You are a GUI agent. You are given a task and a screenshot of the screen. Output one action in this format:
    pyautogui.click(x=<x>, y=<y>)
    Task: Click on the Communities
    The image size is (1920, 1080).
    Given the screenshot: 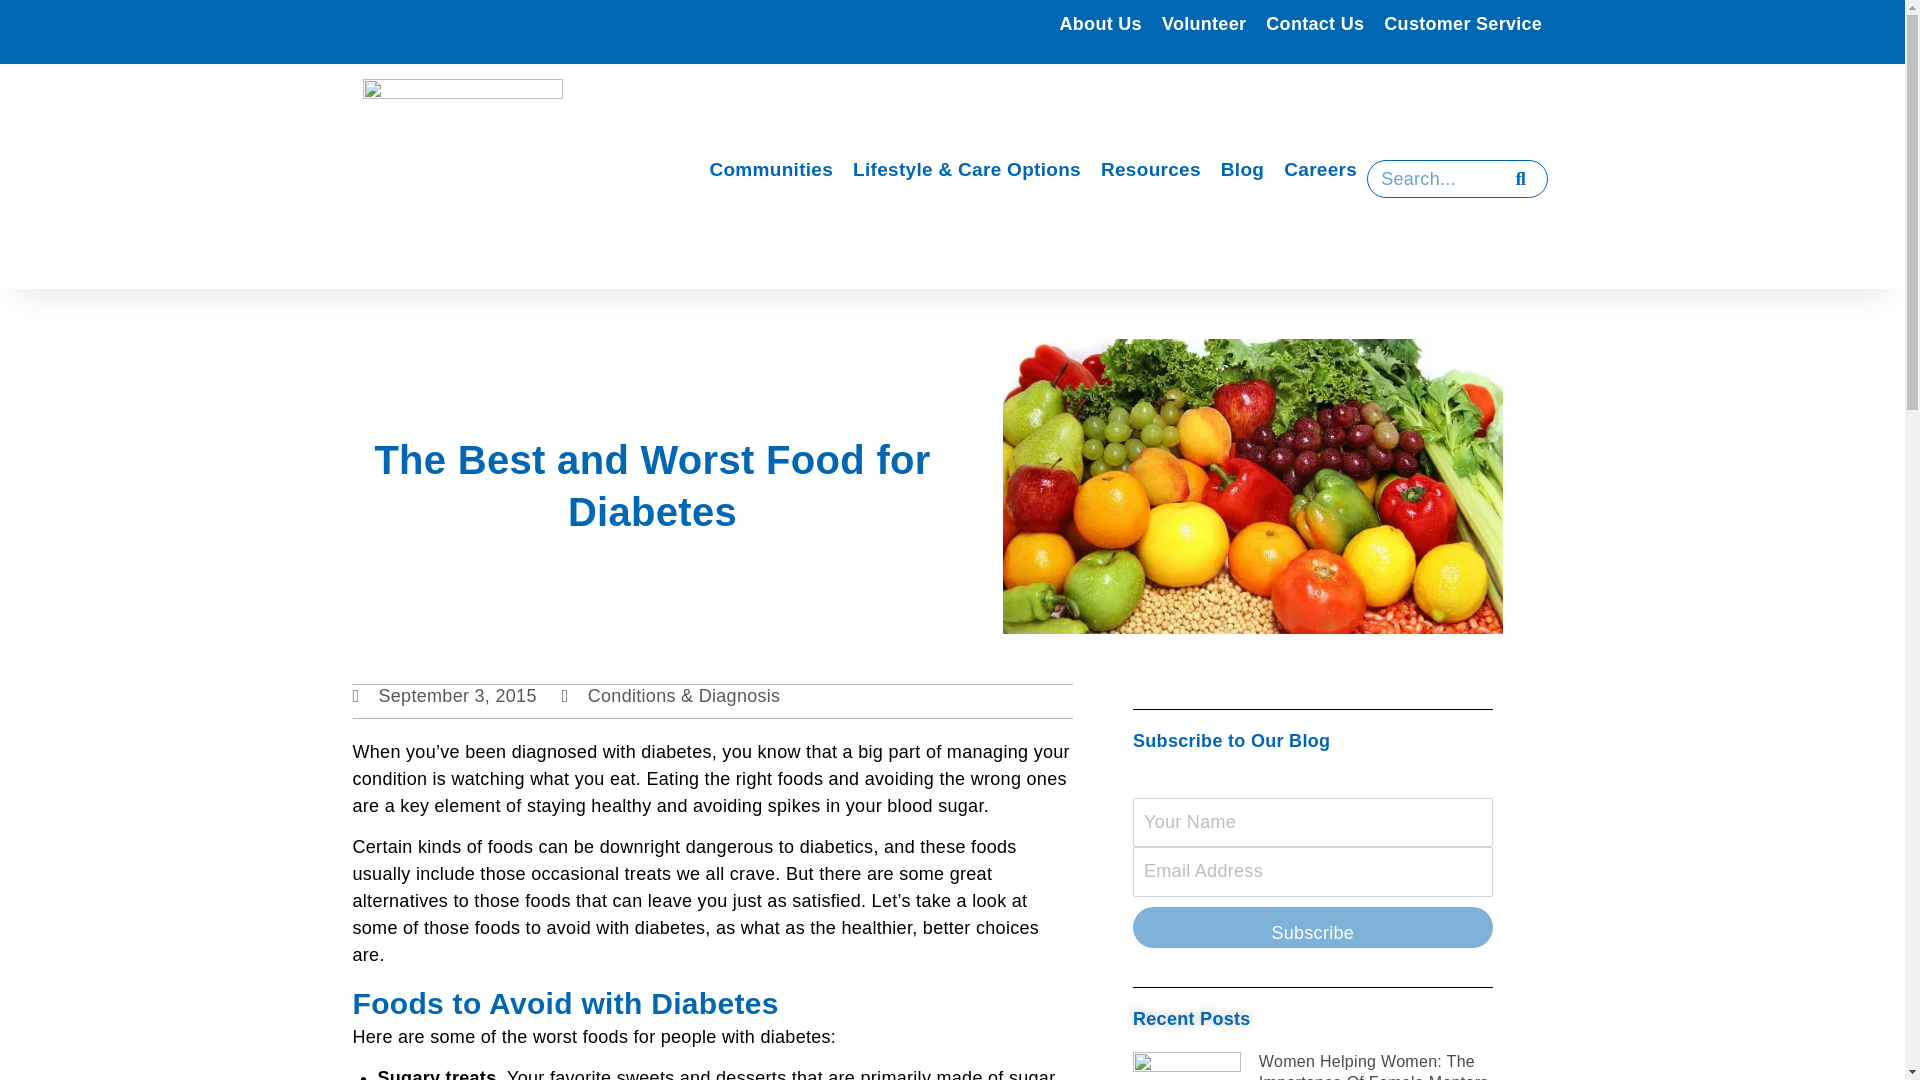 What is the action you would take?
    pyautogui.click(x=770, y=170)
    